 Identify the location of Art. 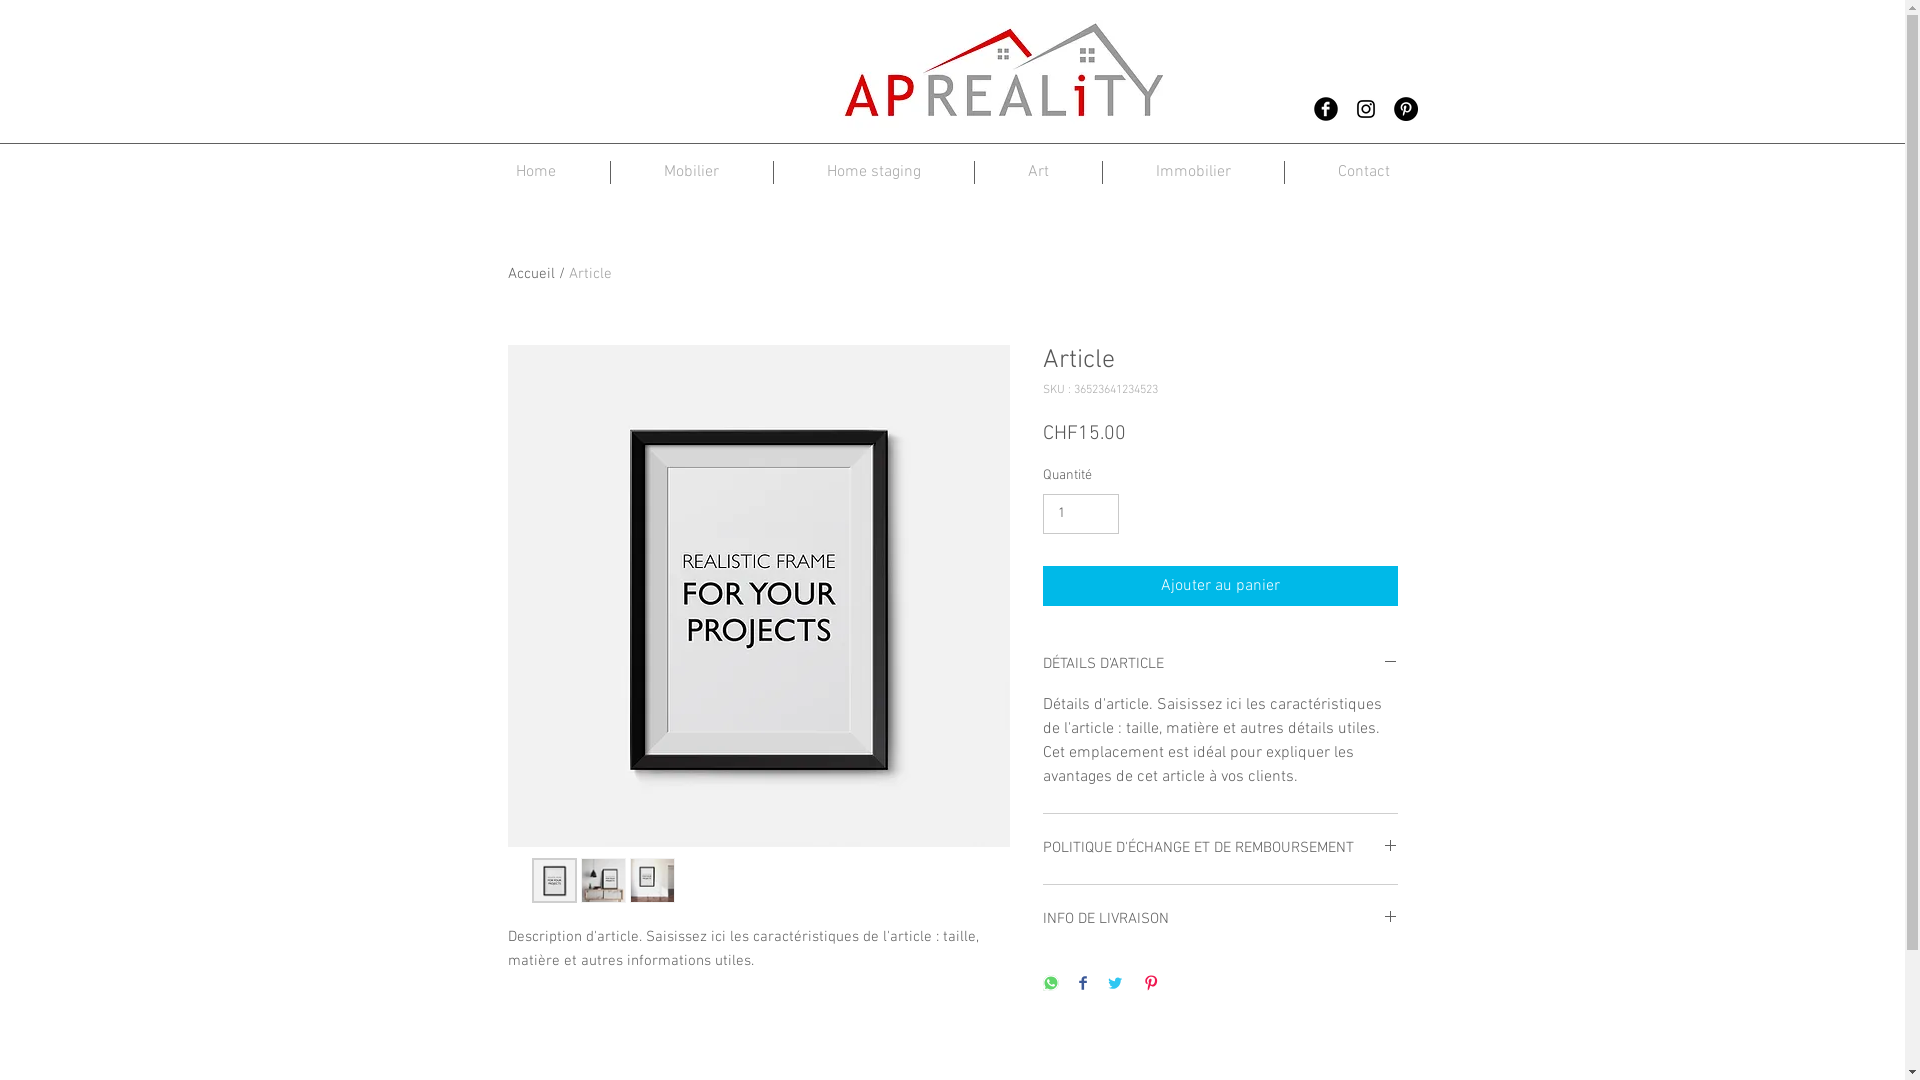
(1038, 172).